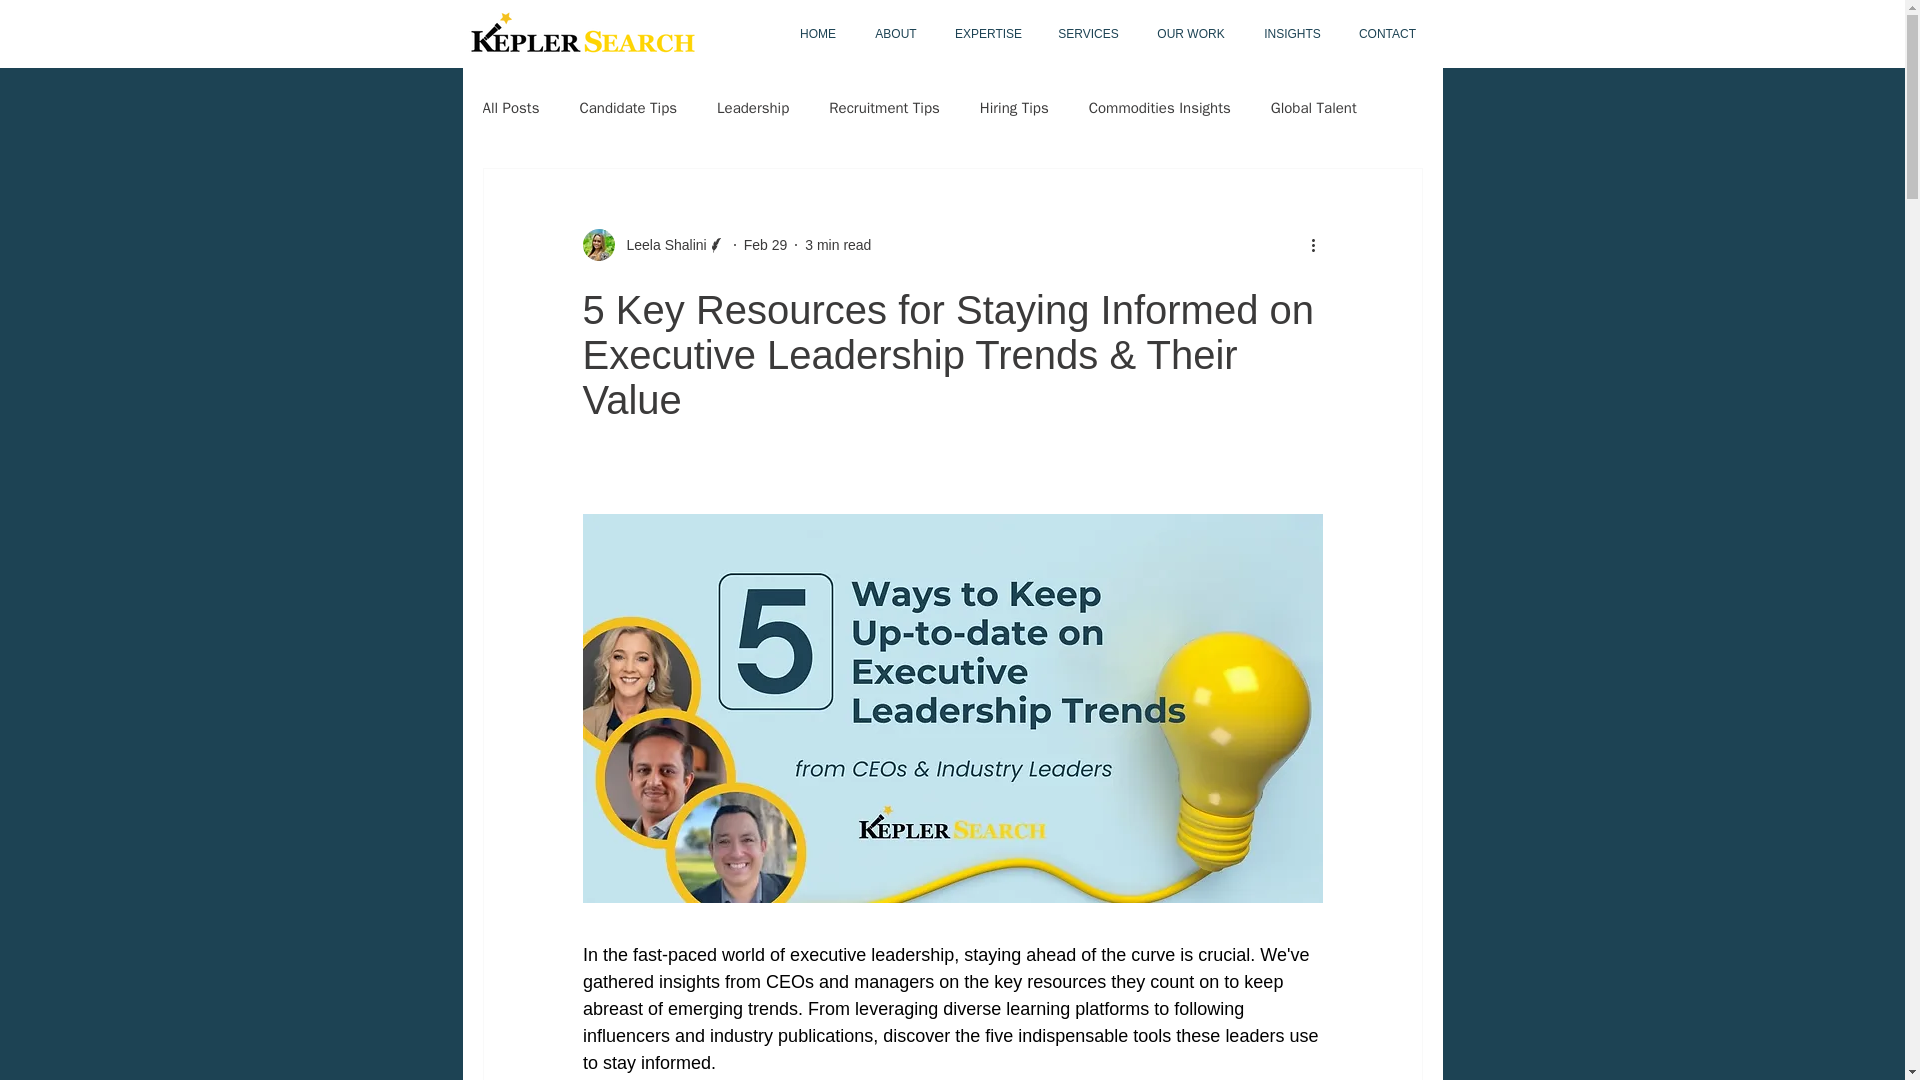  I want to click on SERVICES, so click(1088, 34).